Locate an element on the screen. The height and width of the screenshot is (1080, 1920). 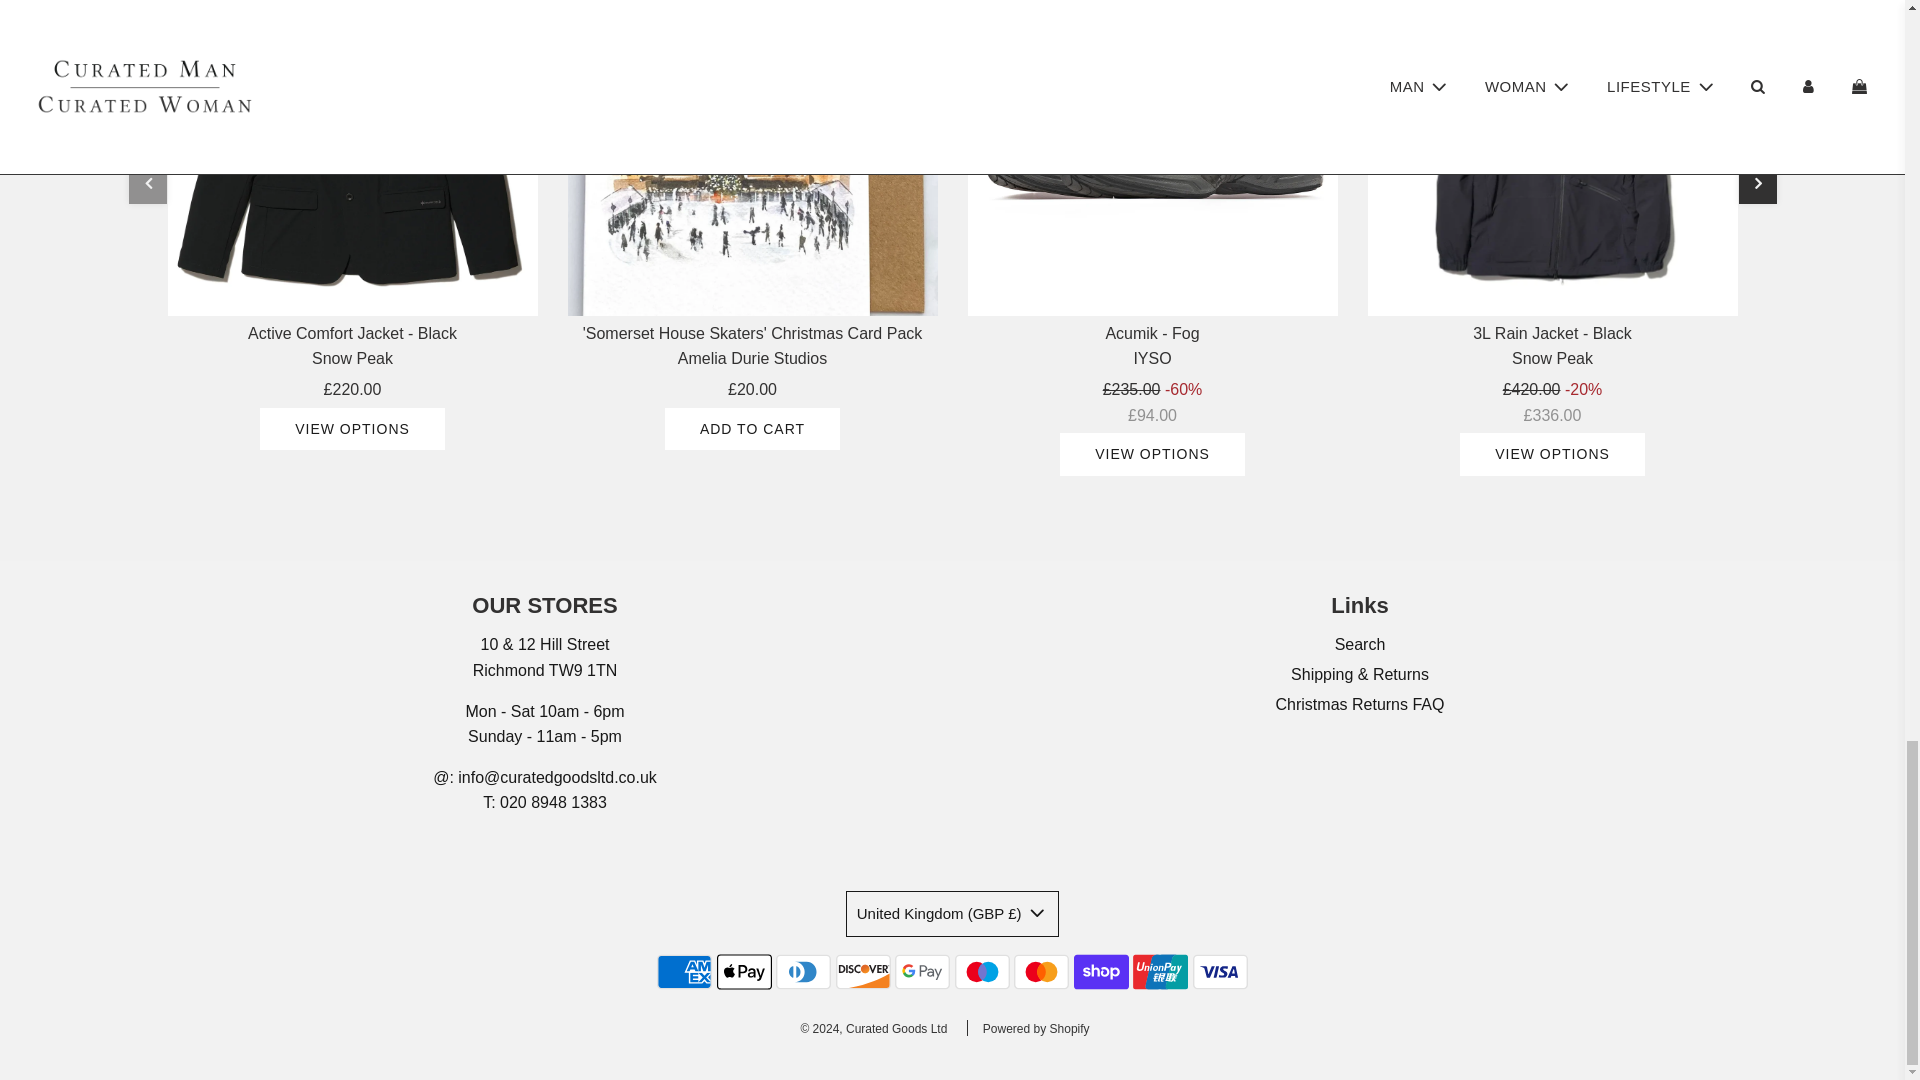
Diners Club is located at coordinates (803, 972).